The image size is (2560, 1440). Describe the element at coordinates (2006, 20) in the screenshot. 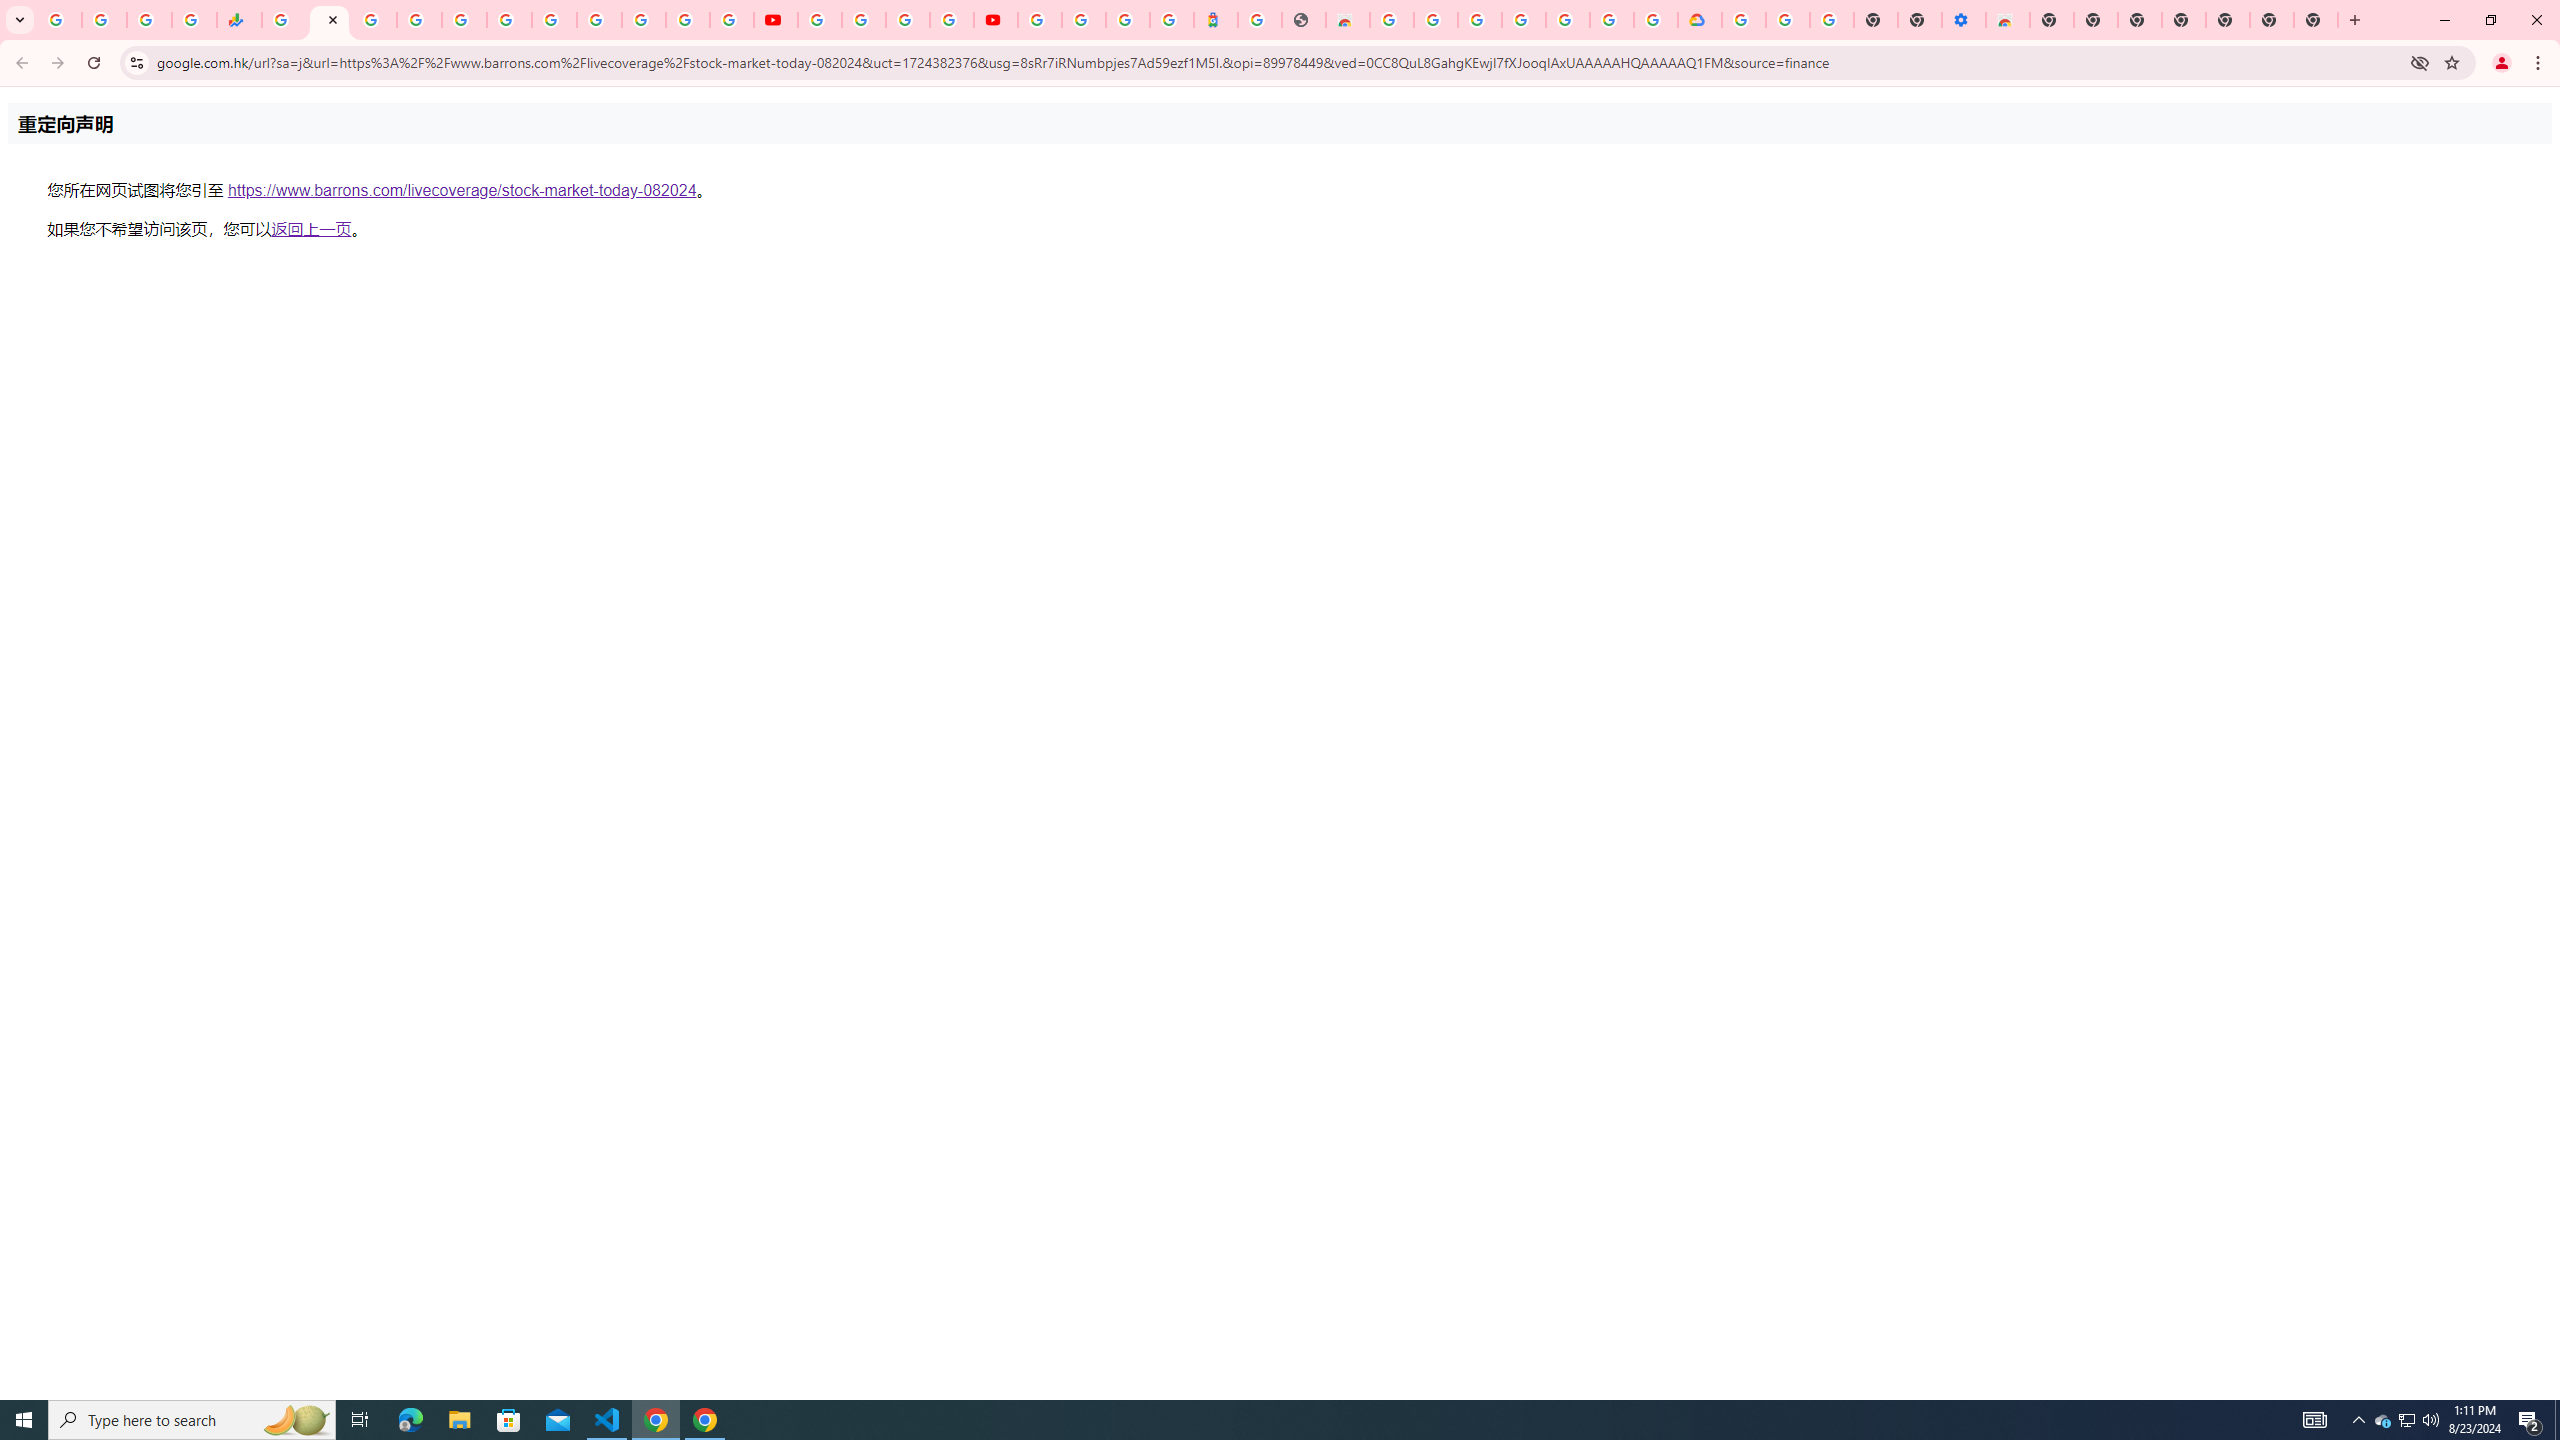

I see `Chrome Web Store - Accessibility extensions` at that location.